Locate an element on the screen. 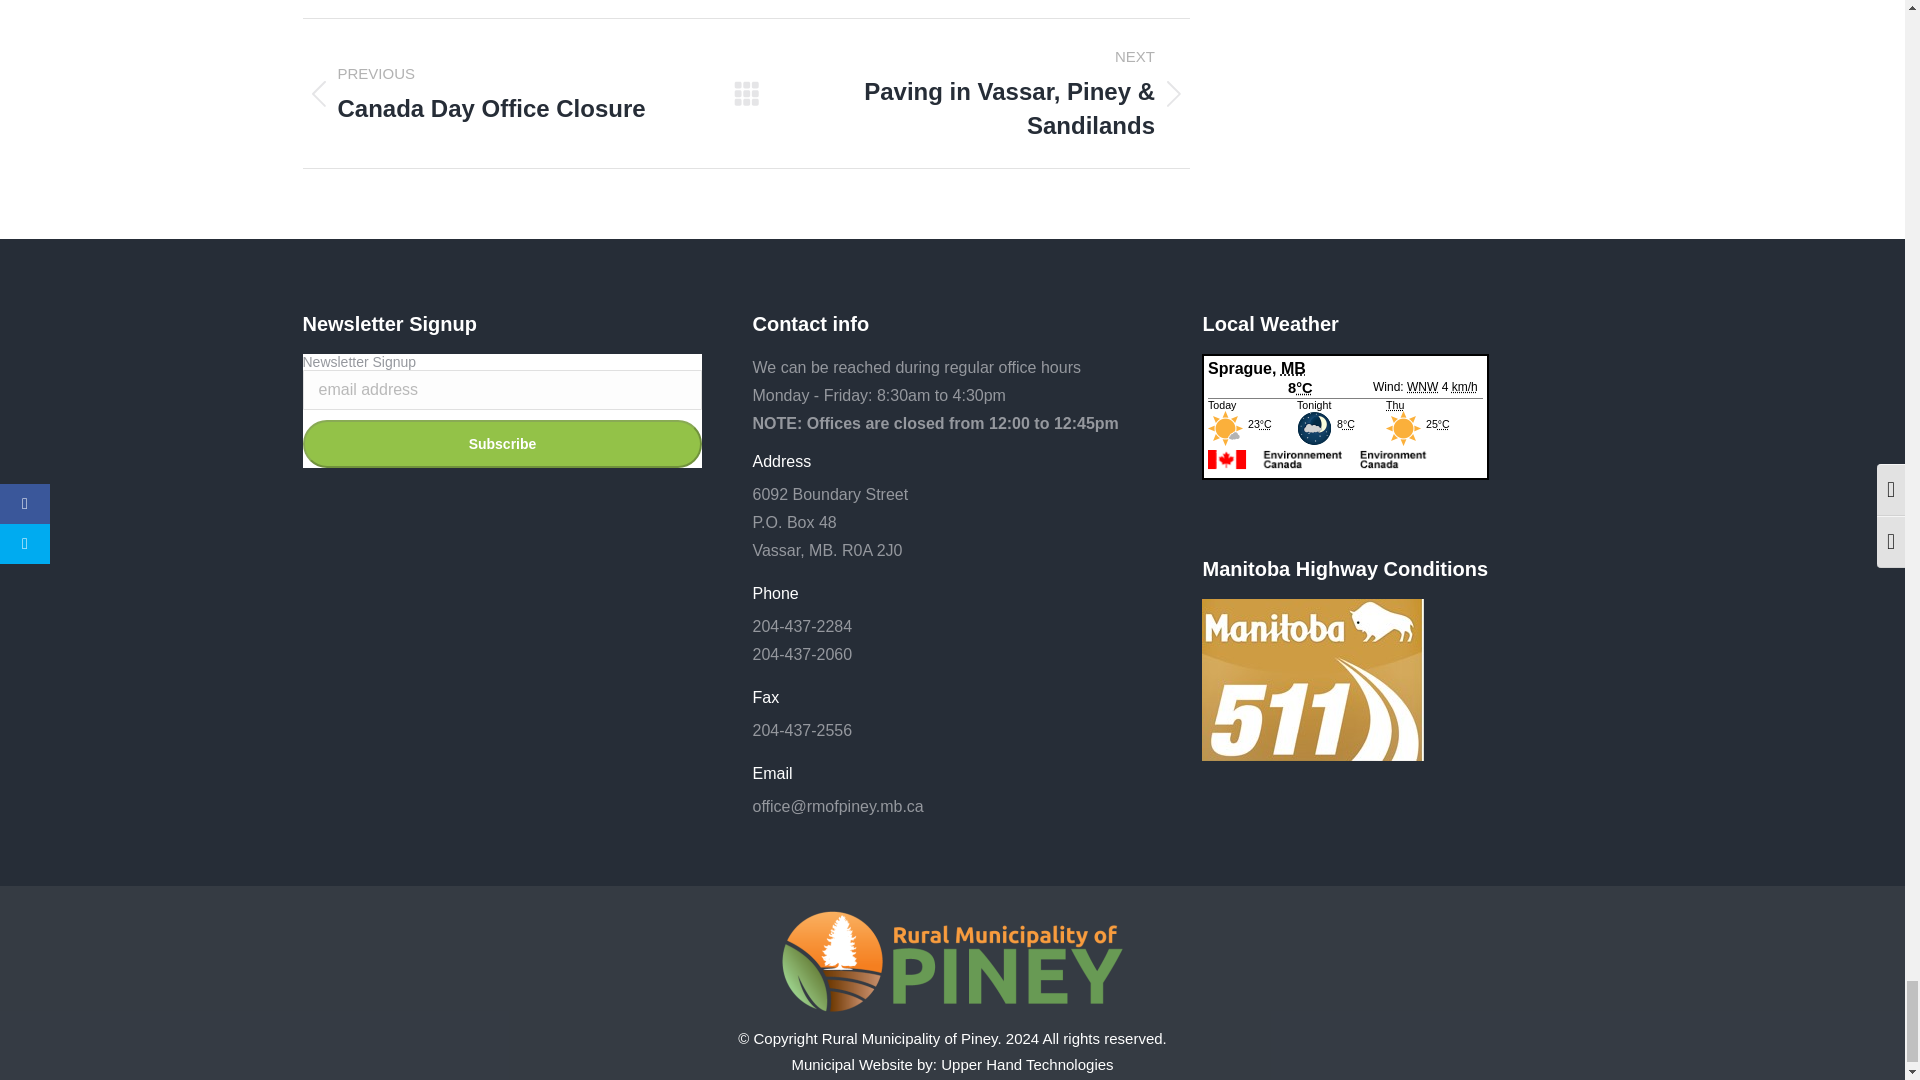 The width and height of the screenshot is (1920, 1080). Subscribe is located at coordinates (502, 444).